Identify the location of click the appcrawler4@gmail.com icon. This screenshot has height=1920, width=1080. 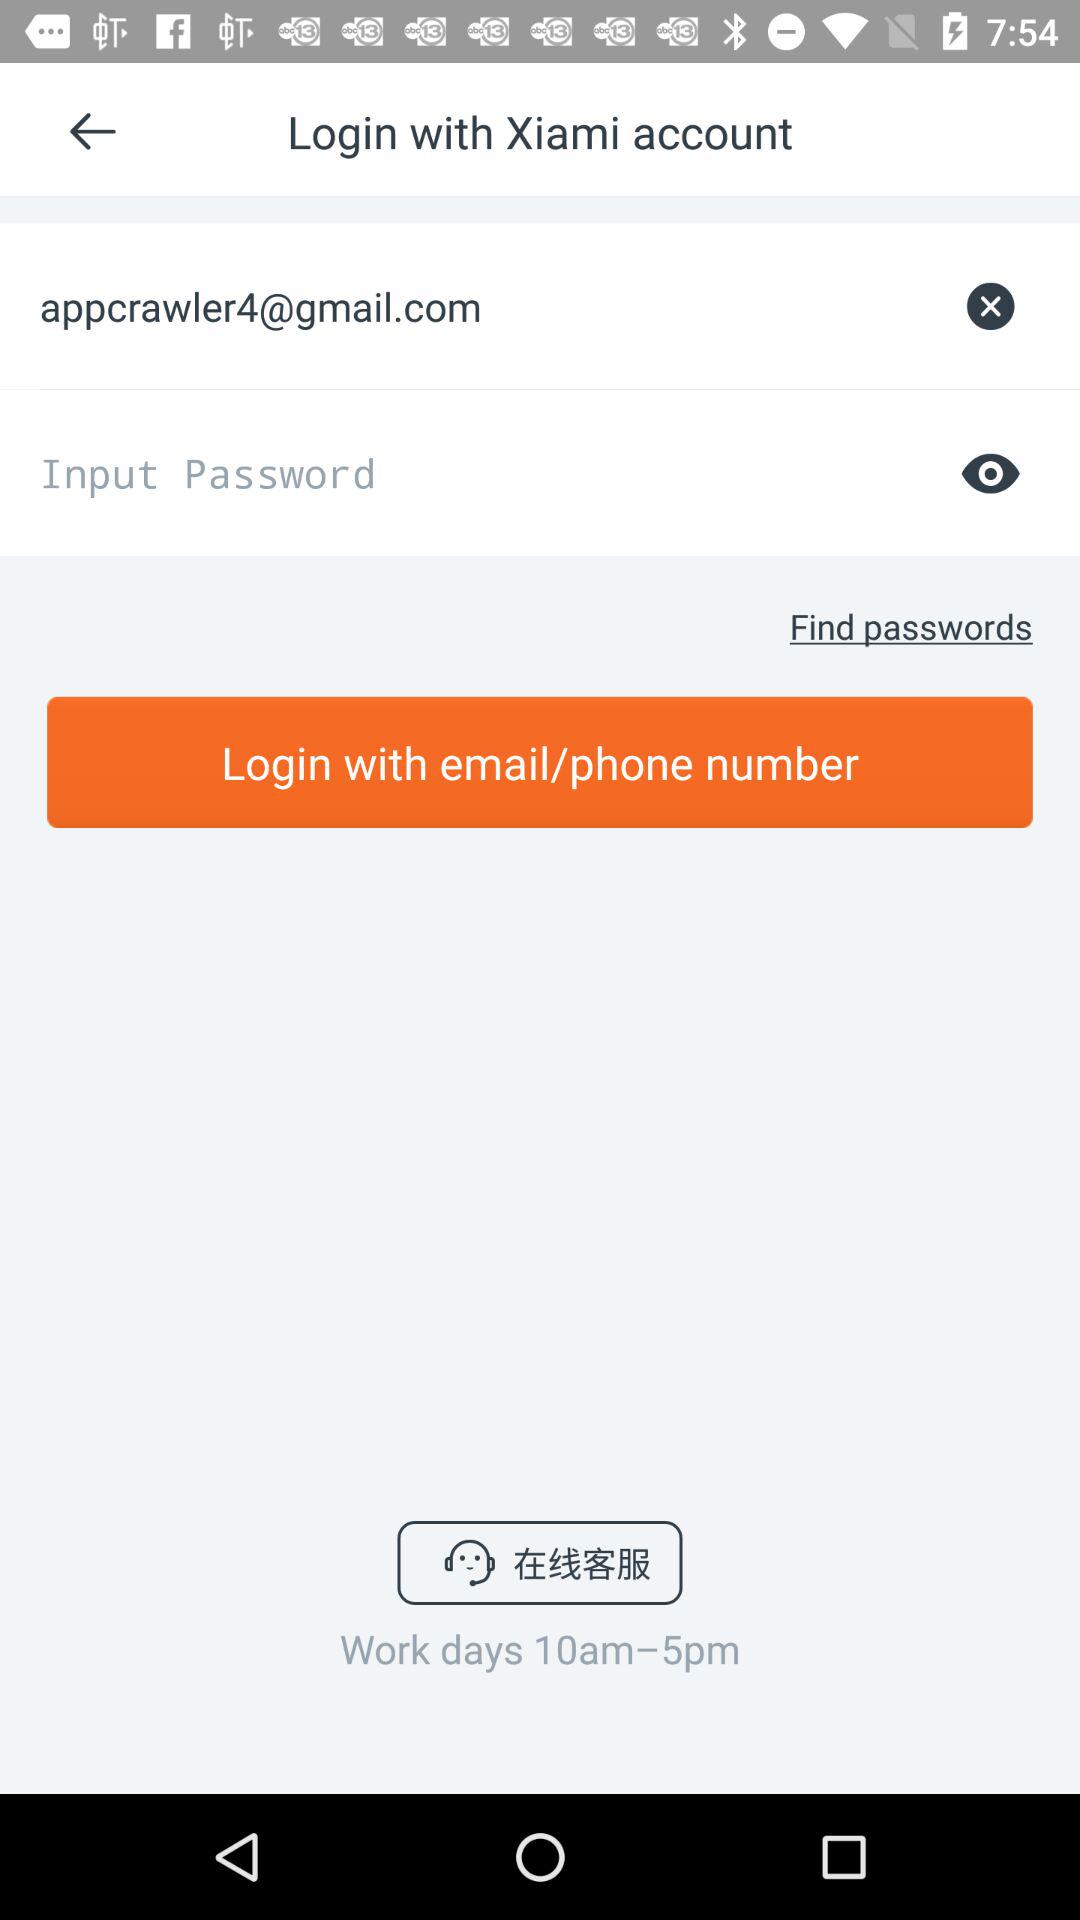
(488, 306).